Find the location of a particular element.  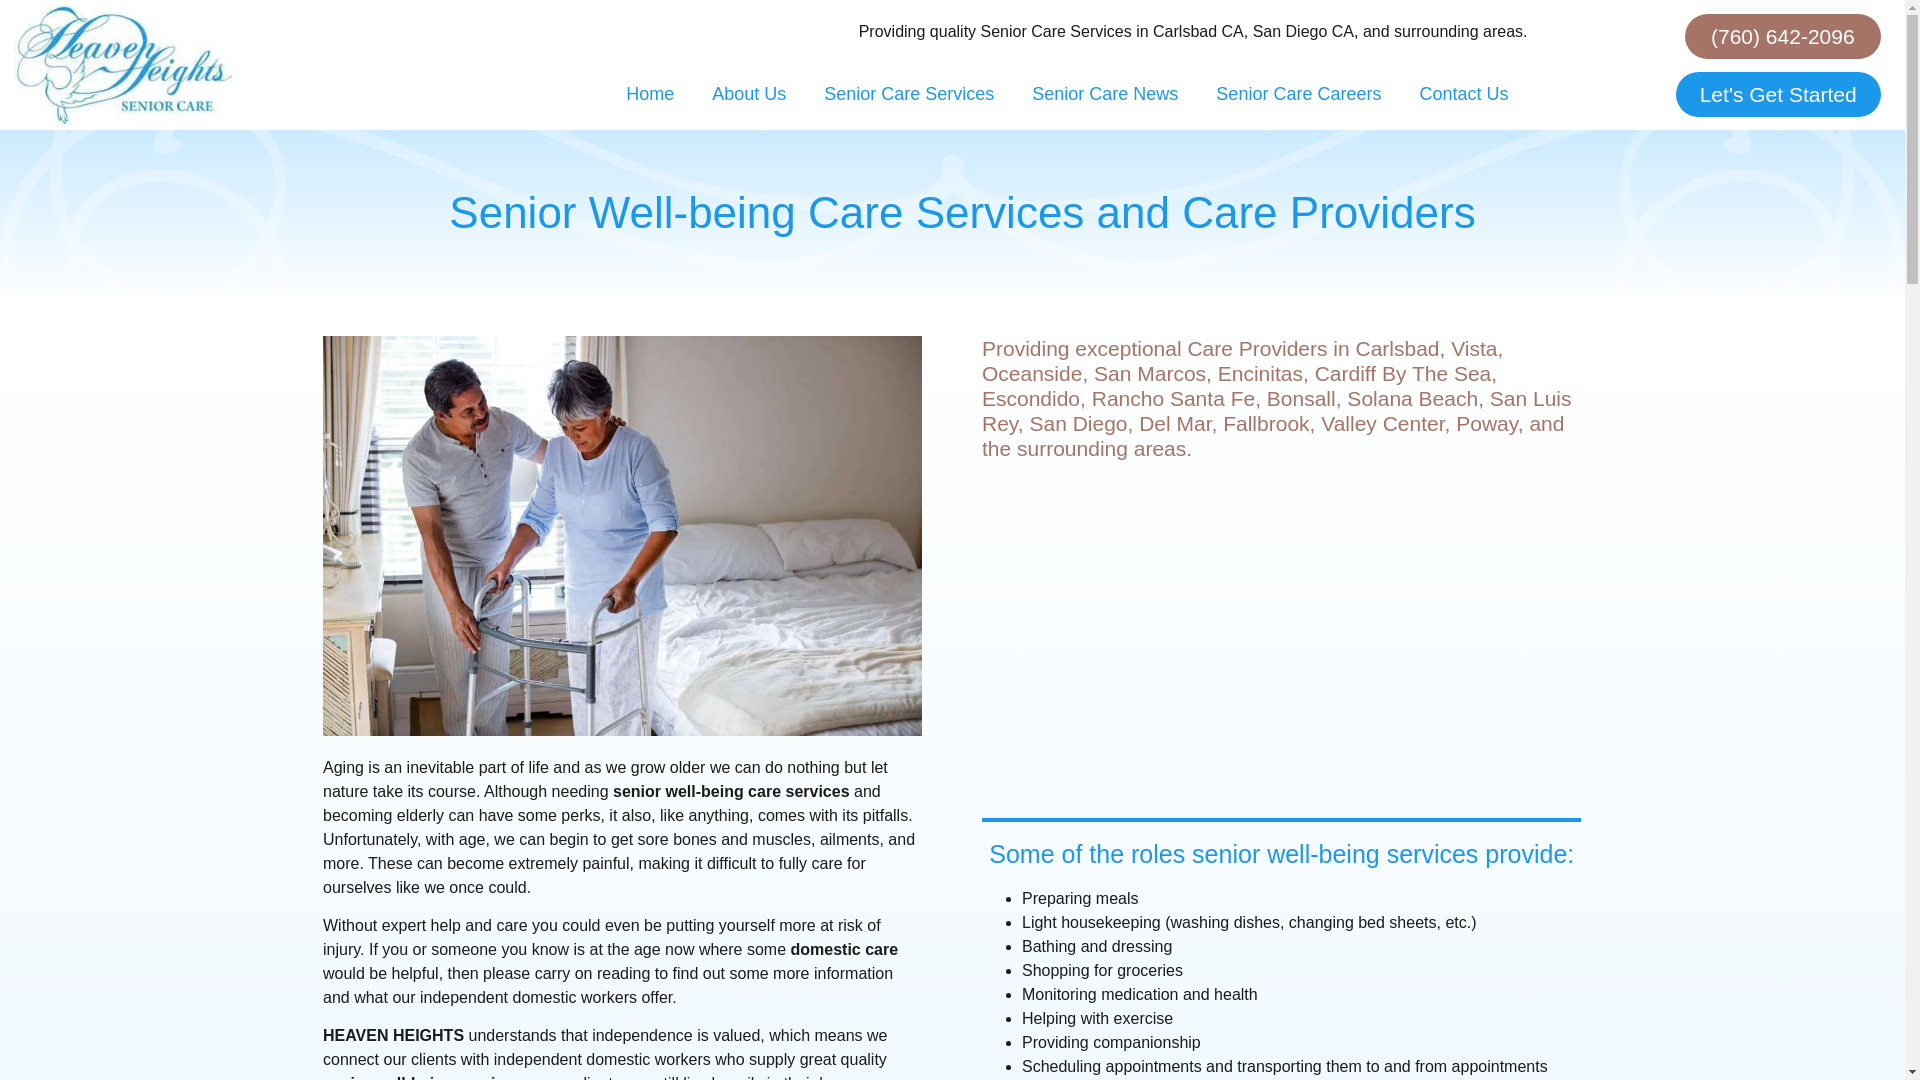

Home is located at coordinates (650, 93).